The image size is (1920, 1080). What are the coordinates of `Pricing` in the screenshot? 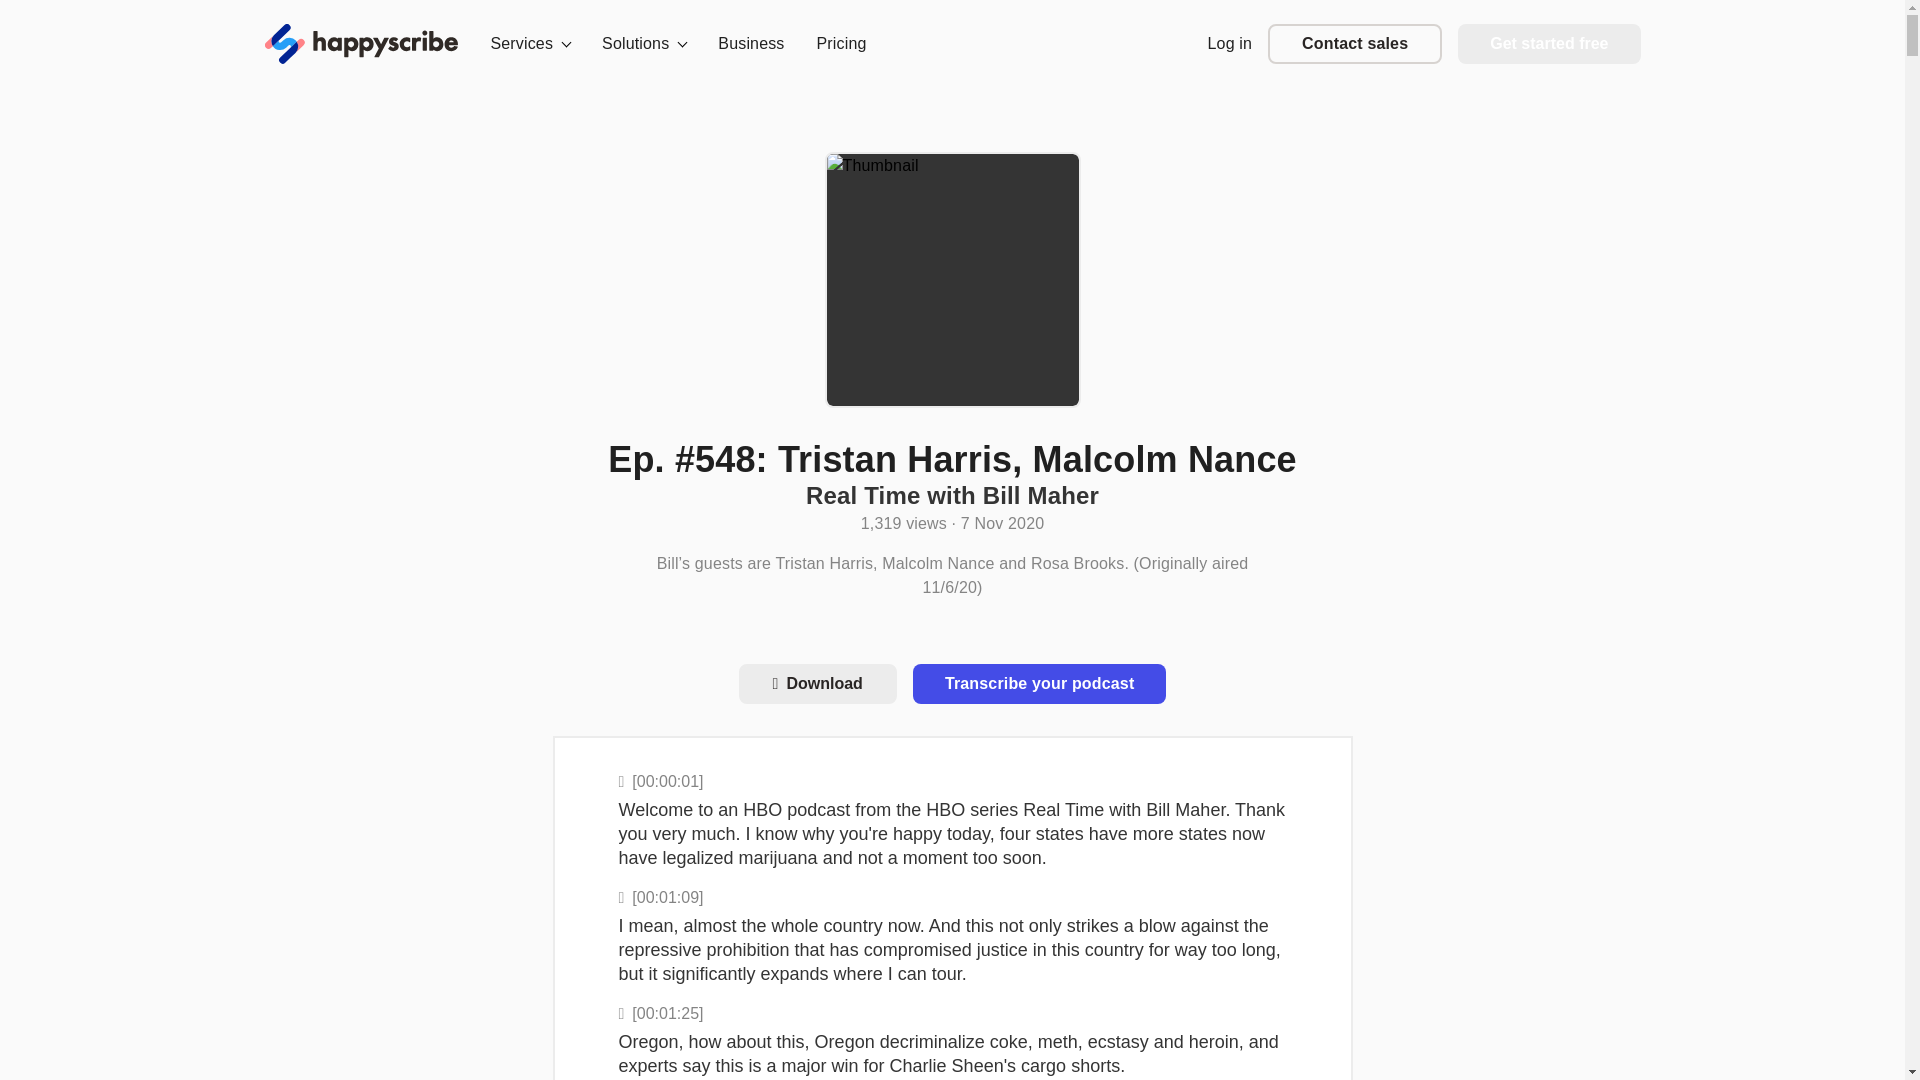 It's located at (842, 42).